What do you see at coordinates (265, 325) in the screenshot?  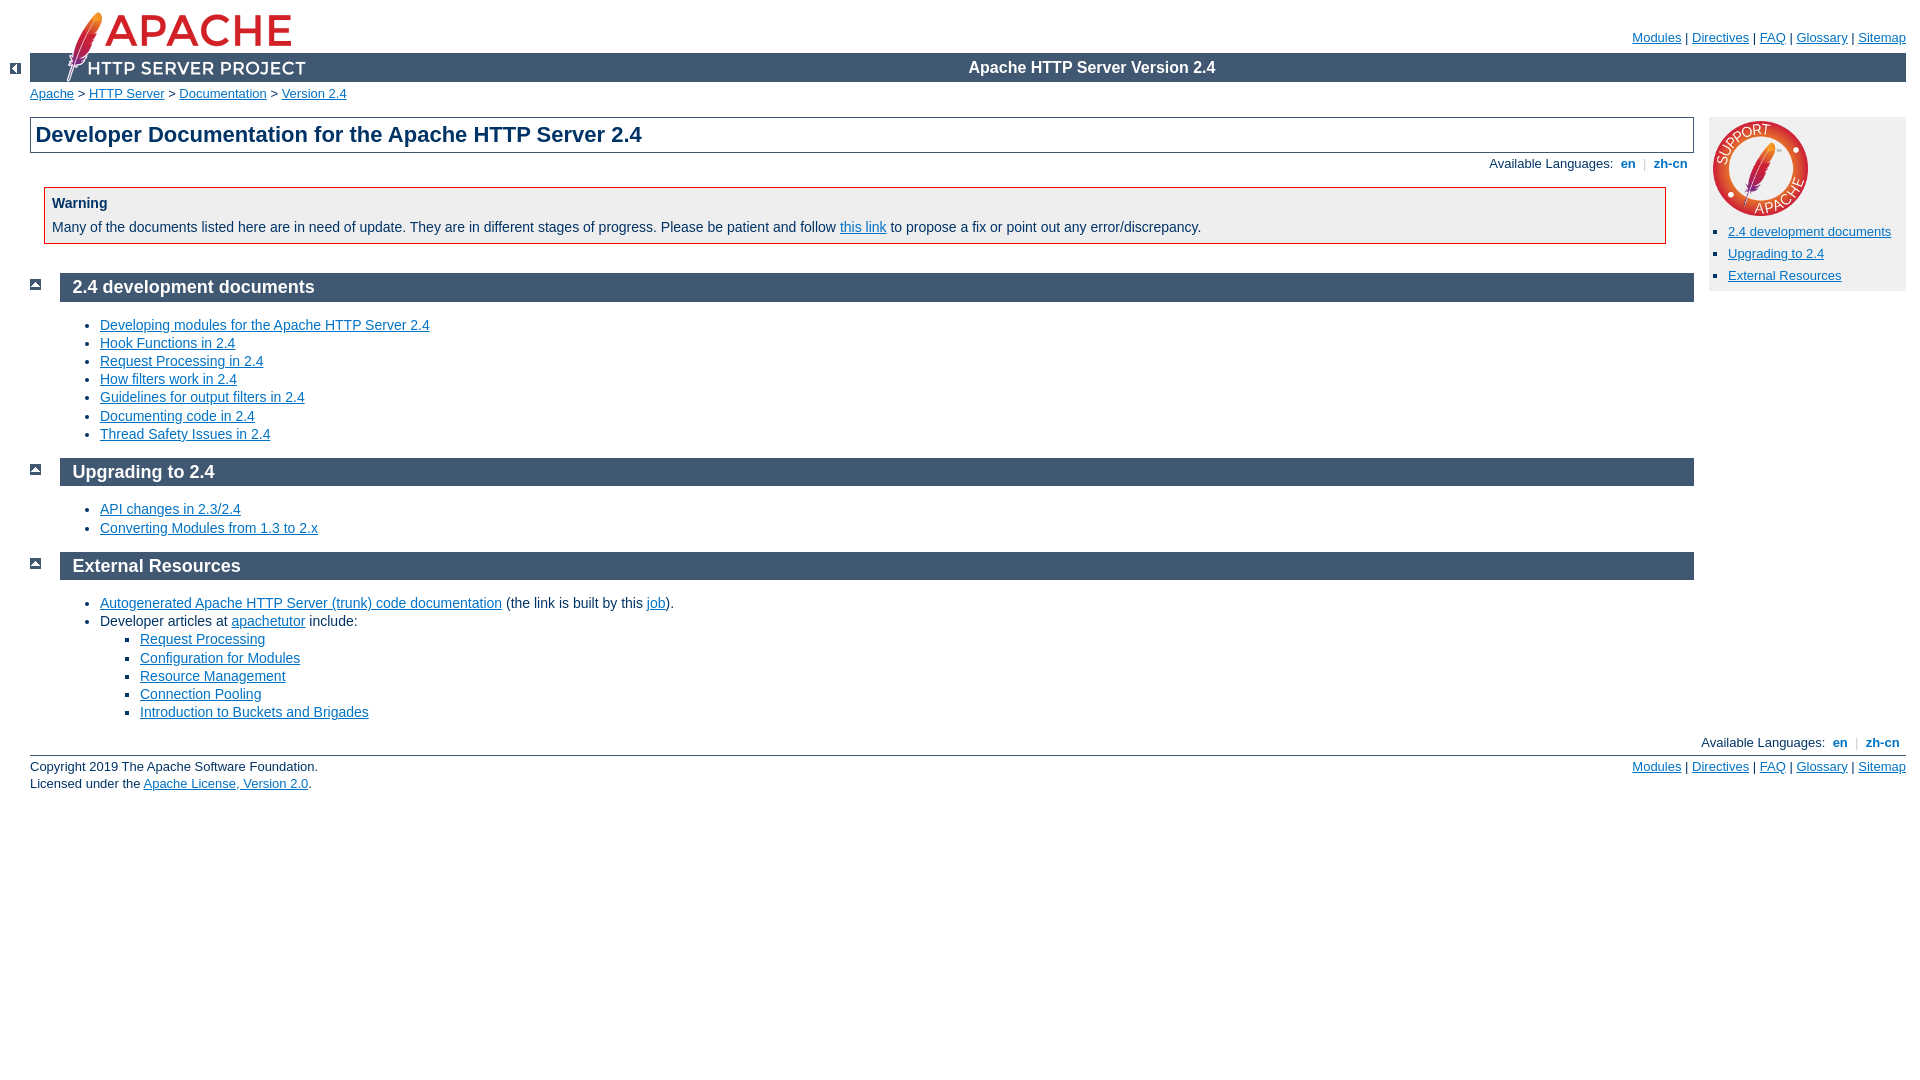 I see `Developing modules for the Apache HTTP Server 2.4` at bounding box center [265, 325].